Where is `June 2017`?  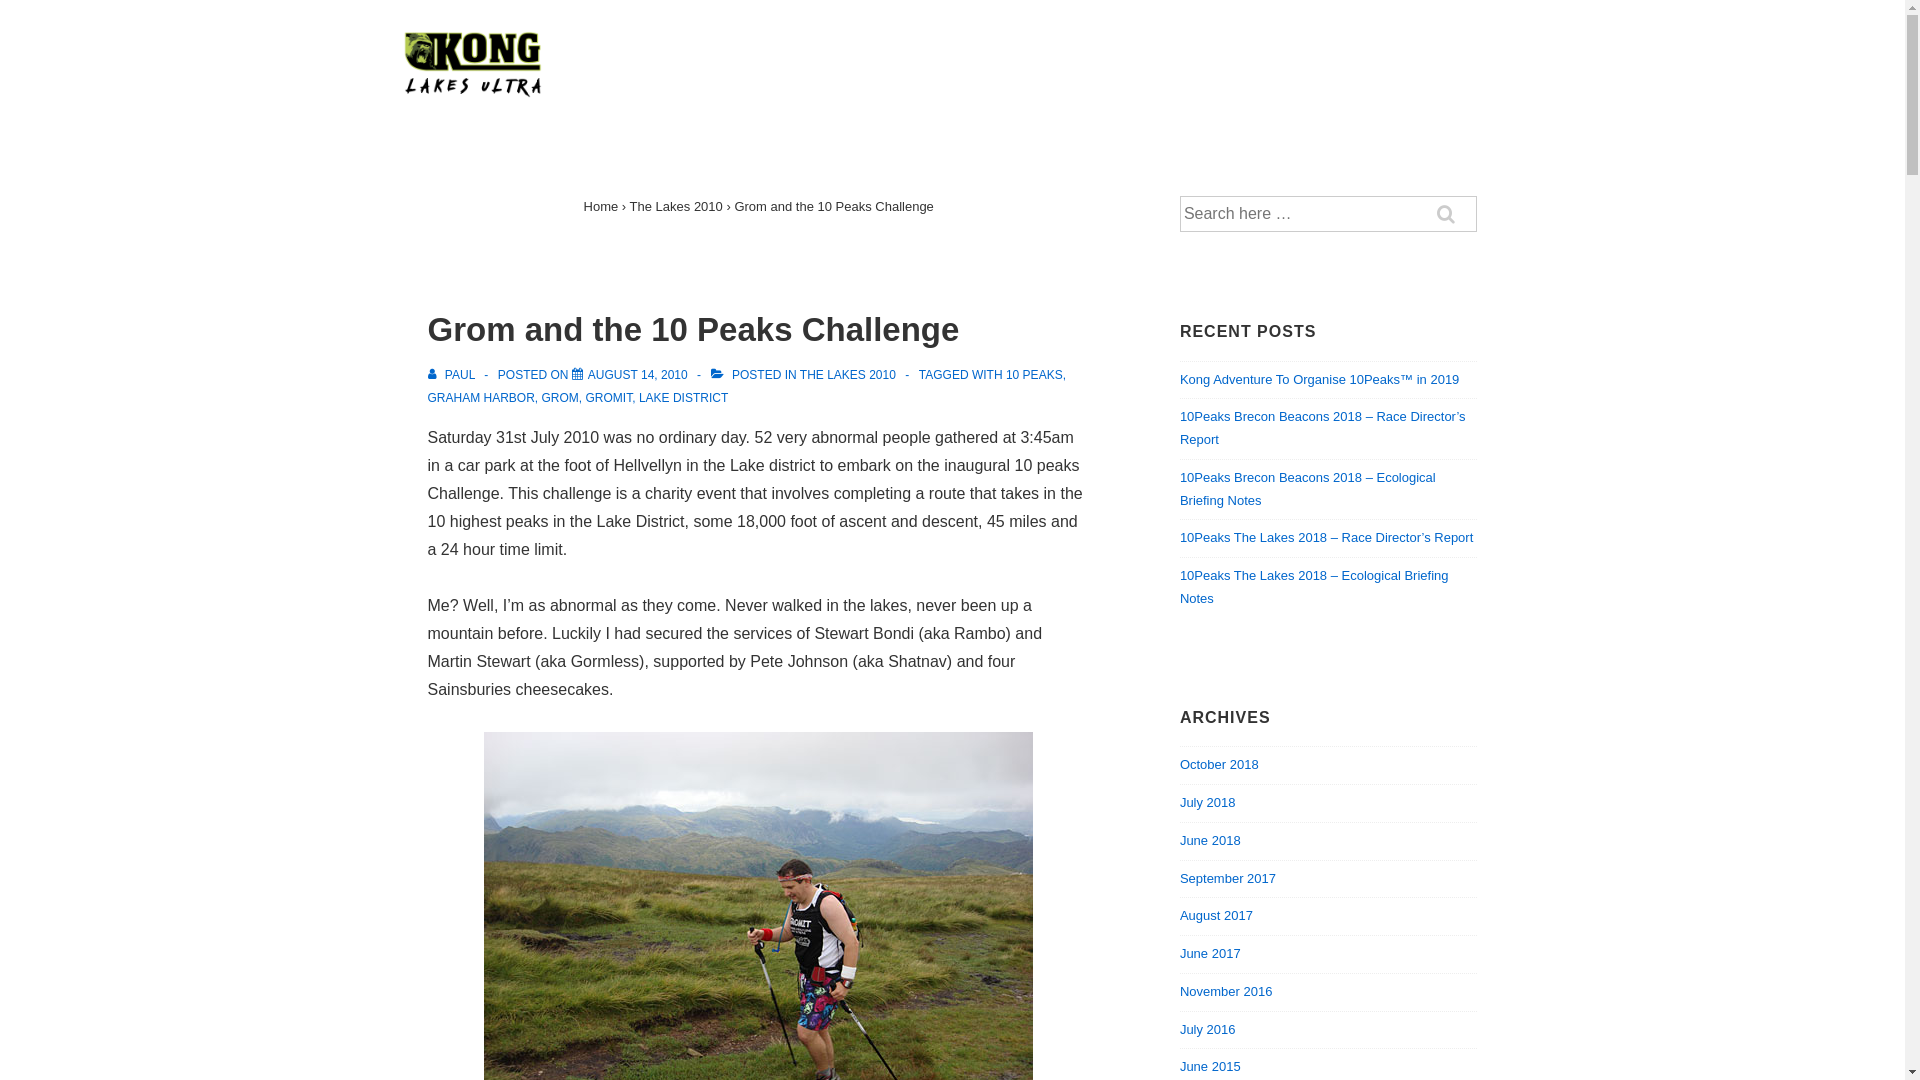
June 2017 is located at coordinates (1210, 954).